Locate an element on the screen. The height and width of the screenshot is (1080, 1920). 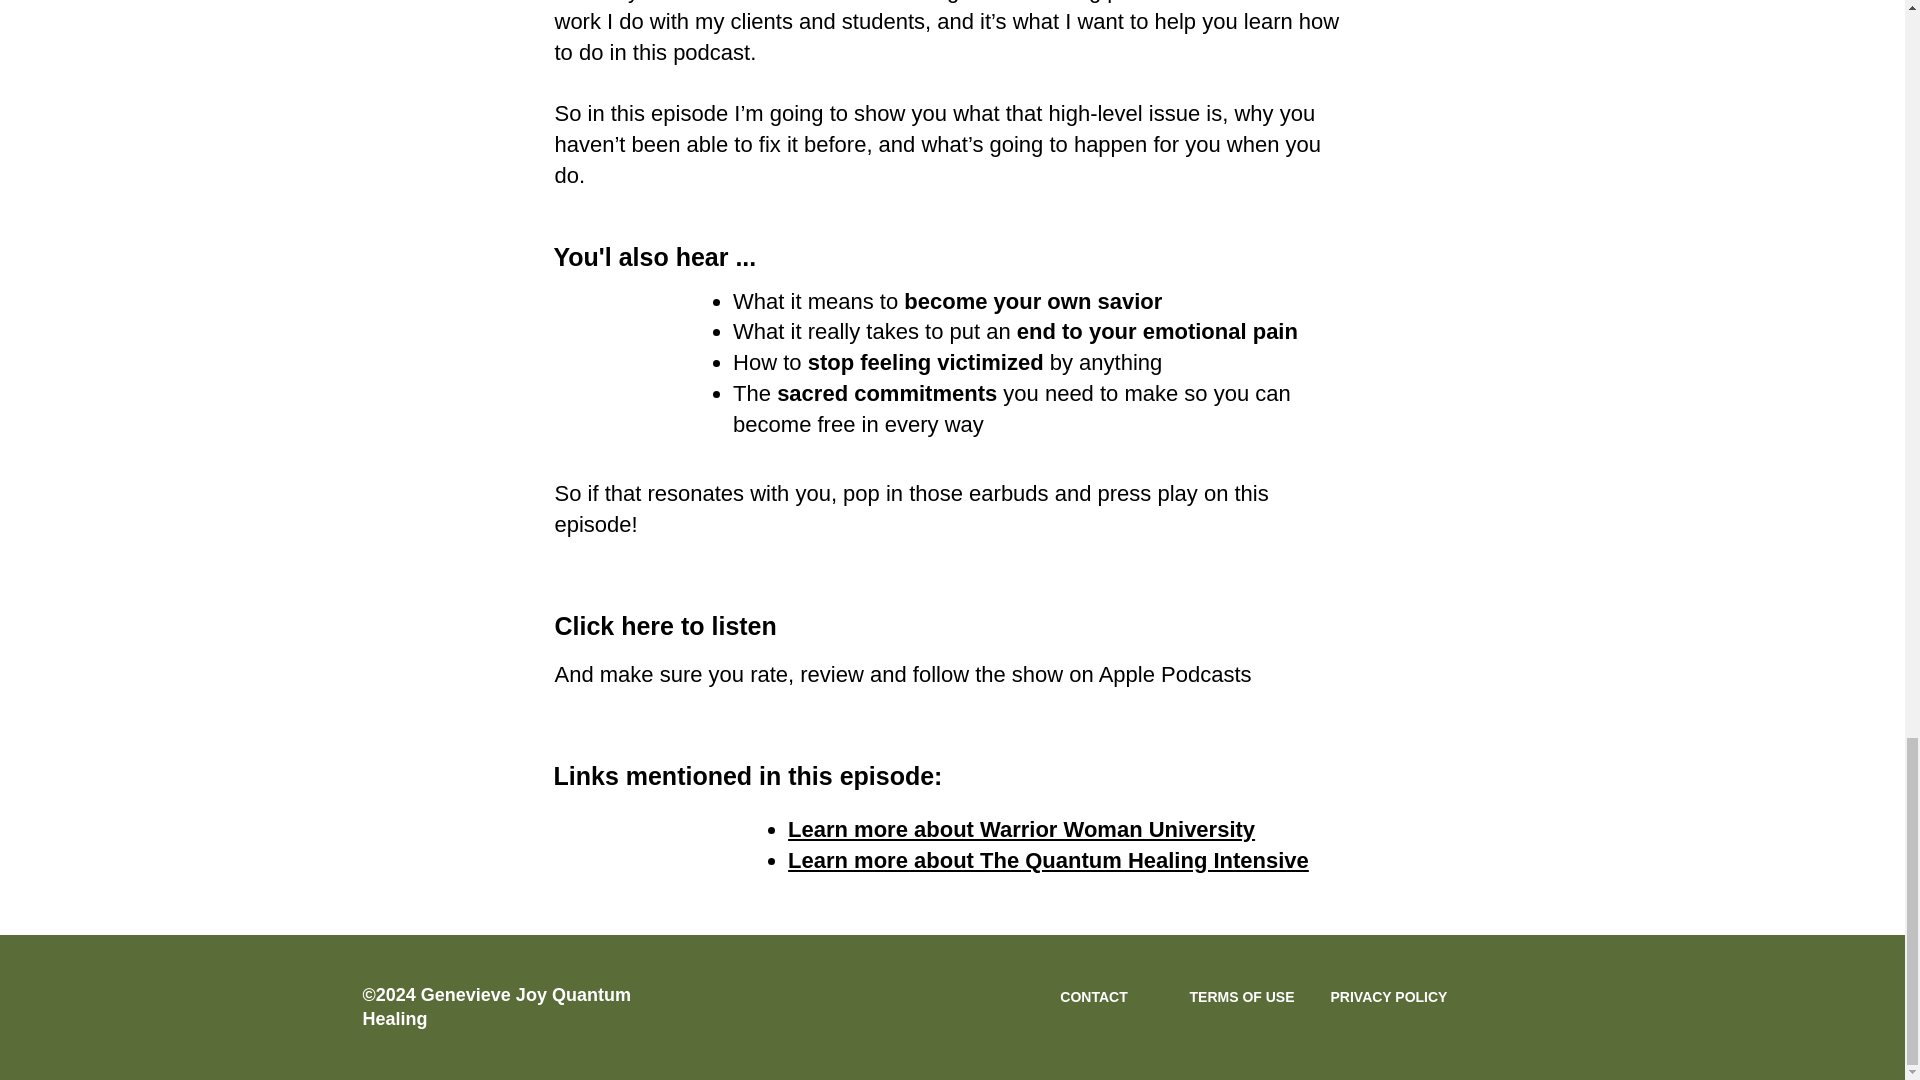
TERMS OF USE is located at coordinates (1242, 997).